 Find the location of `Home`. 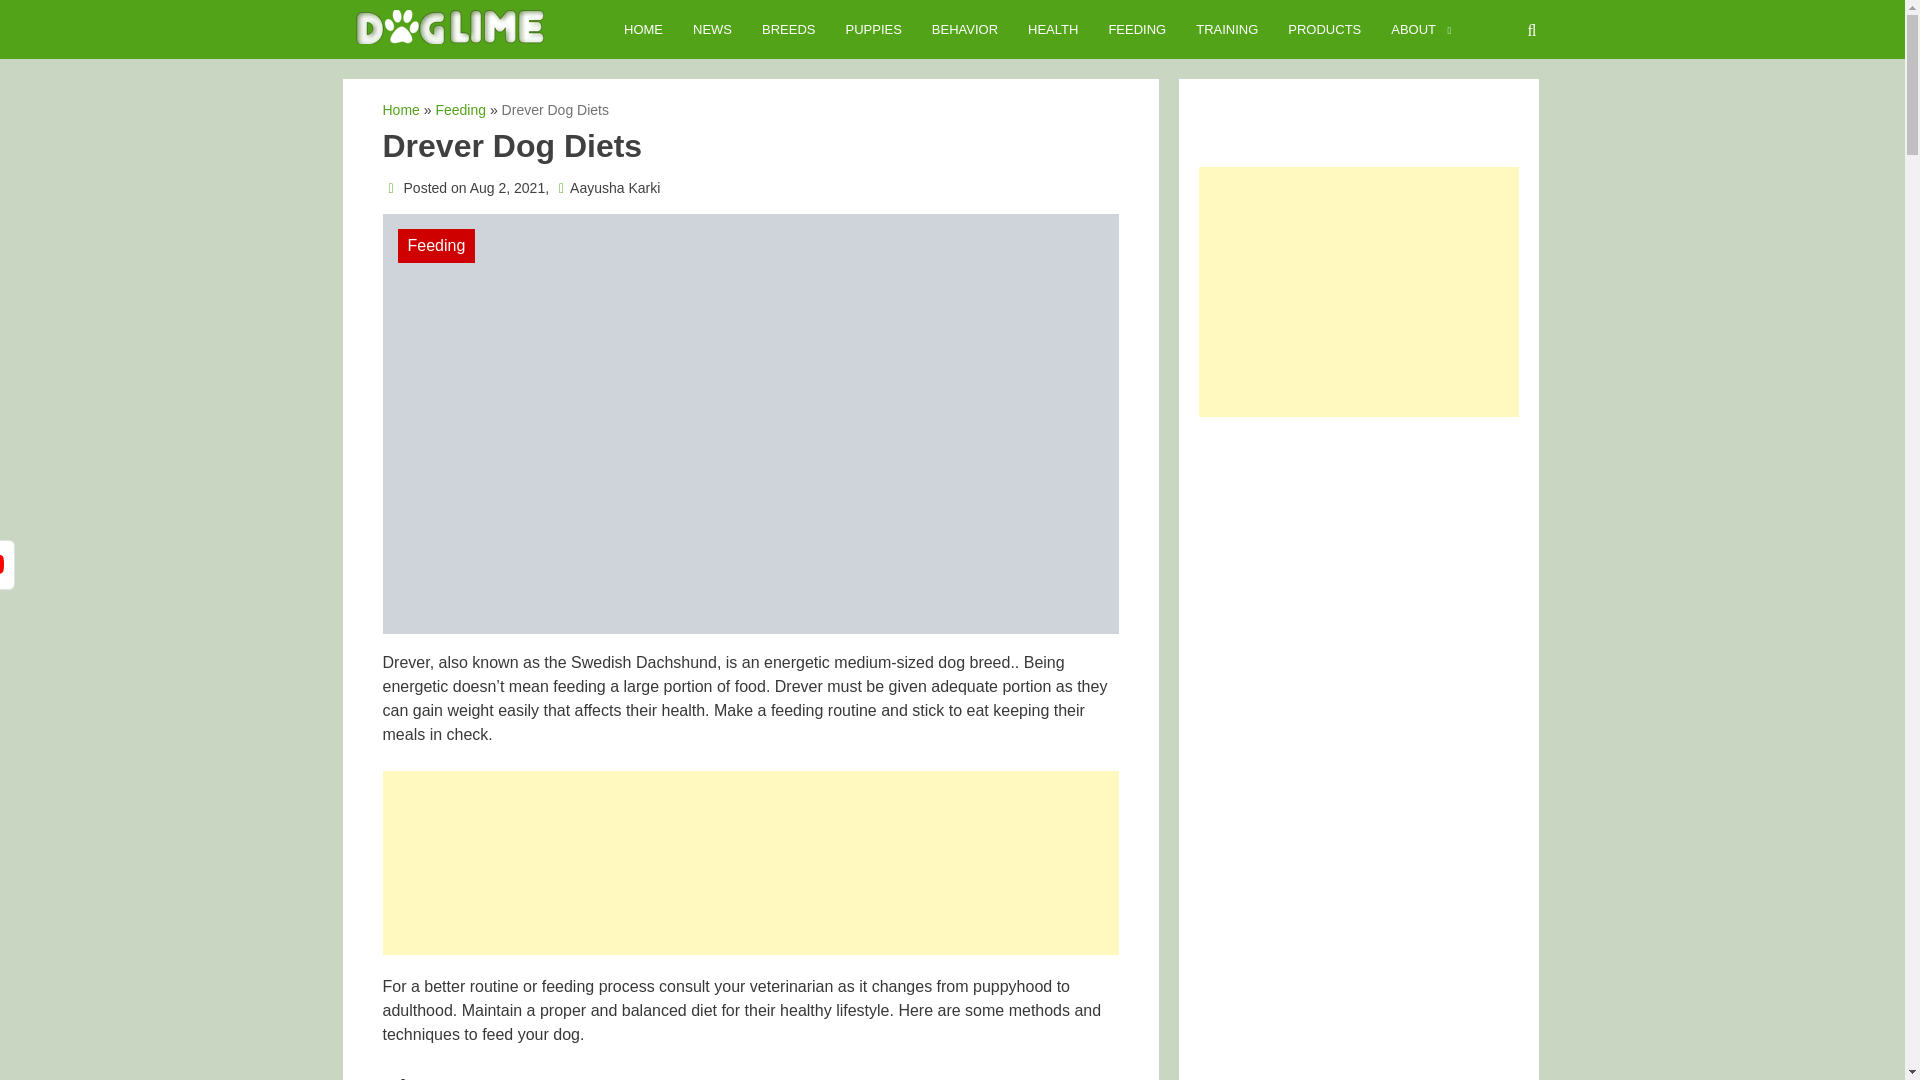

Home is located at coordinates (400, 109).